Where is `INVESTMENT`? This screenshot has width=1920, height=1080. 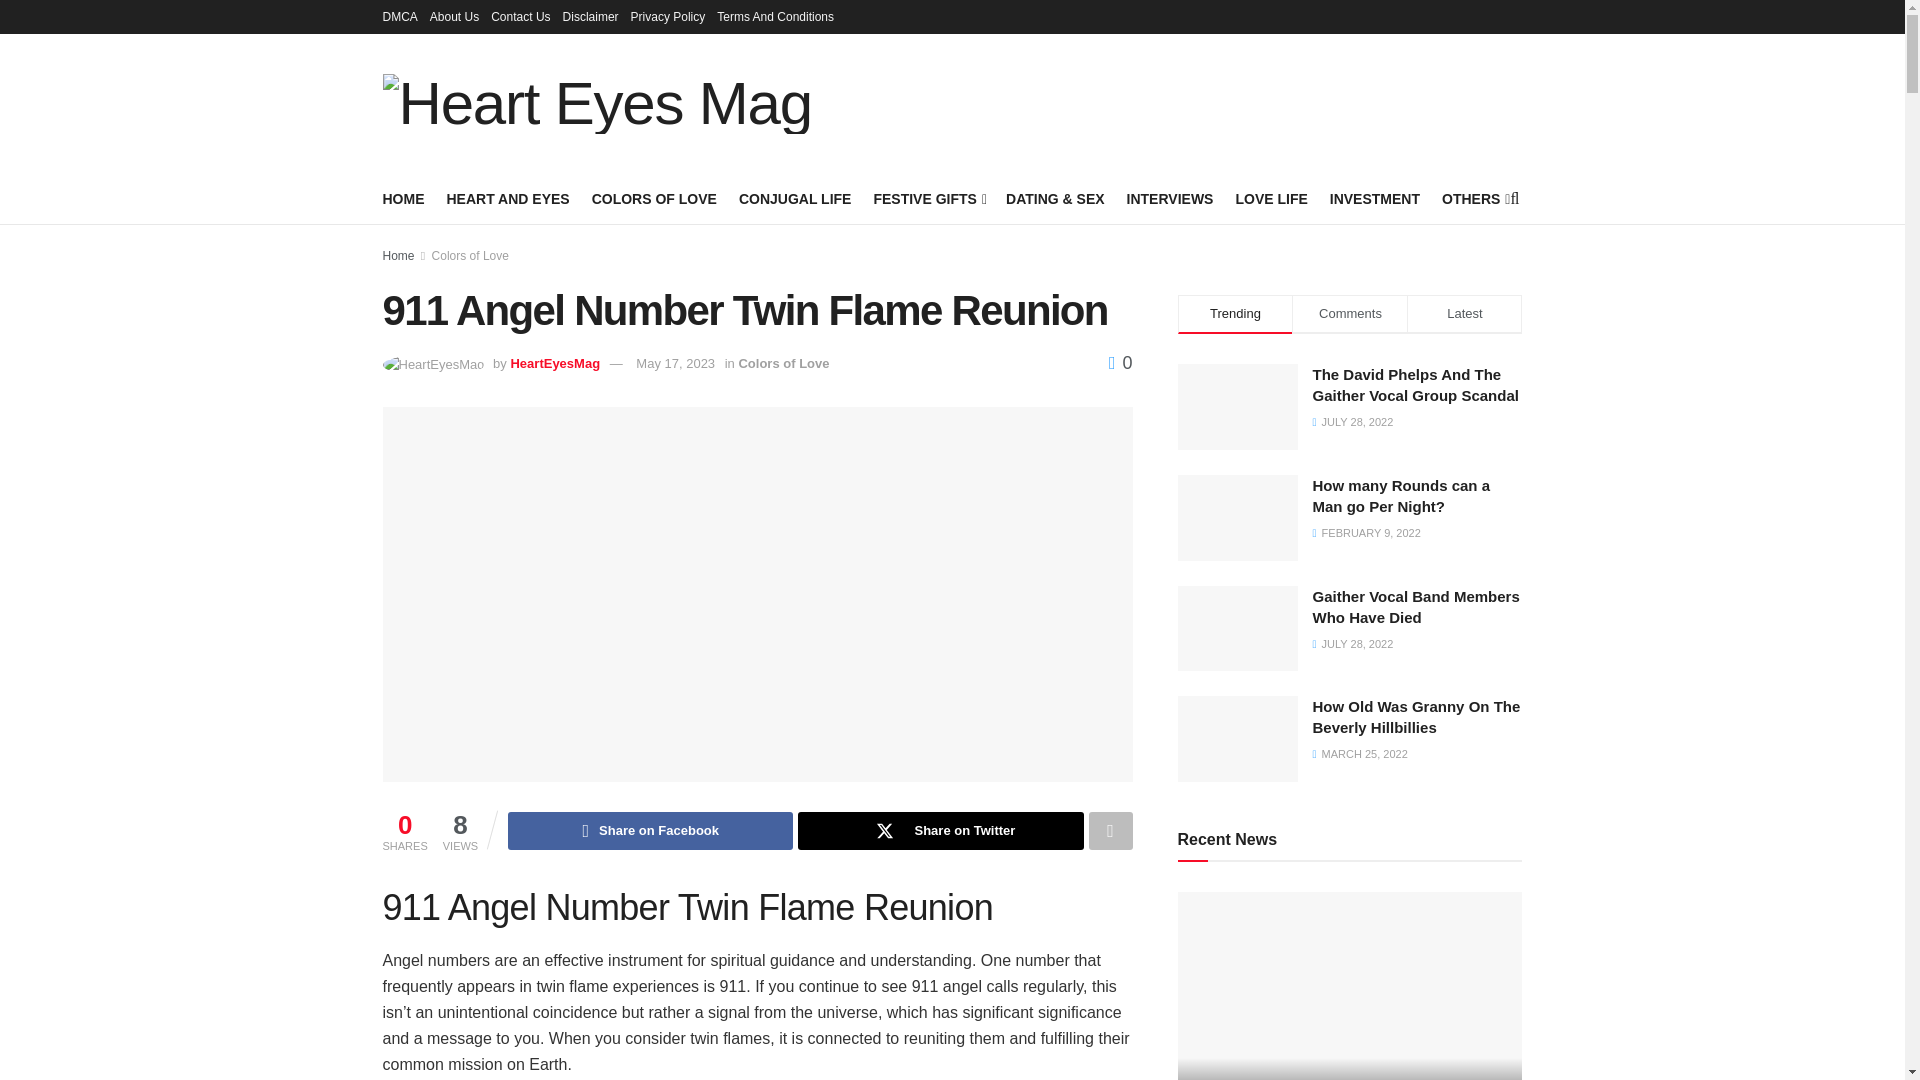
INVESTMENT is located at coordinates (1375, 198).